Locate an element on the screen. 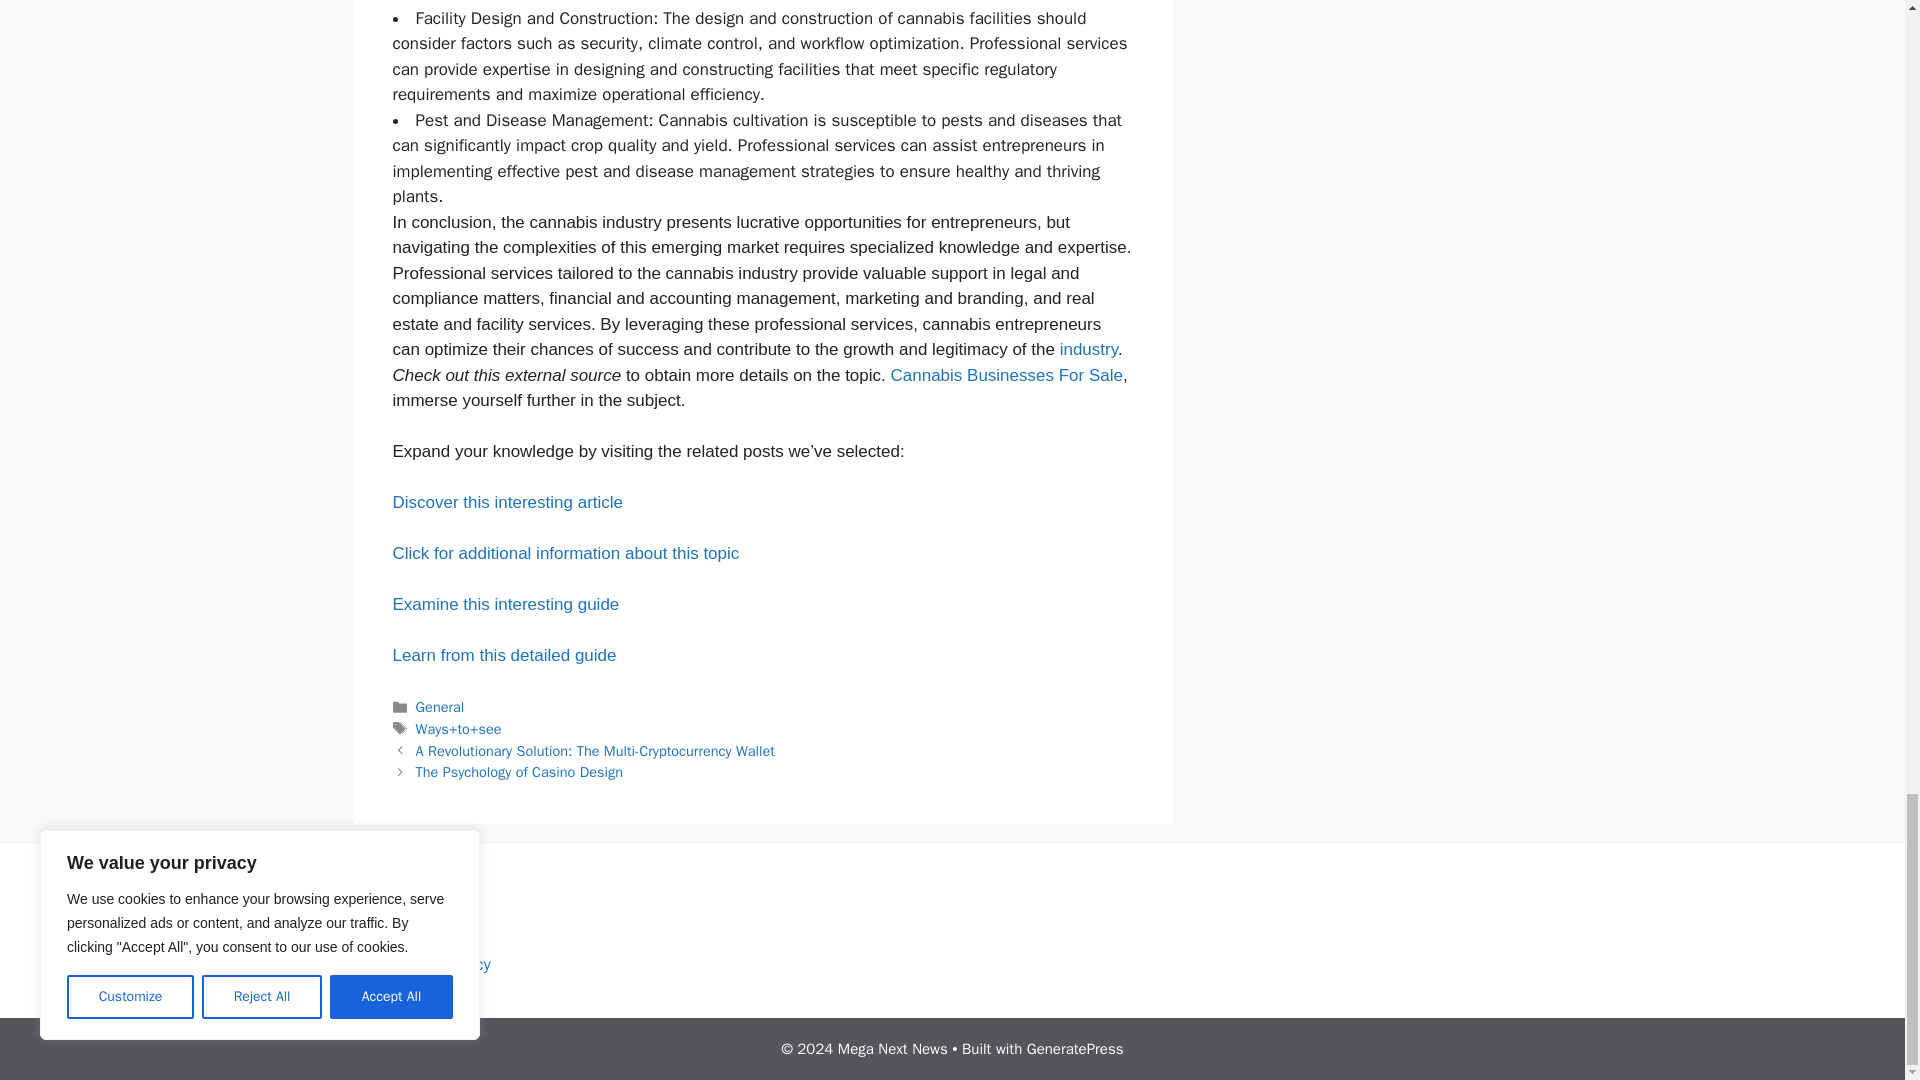  Cannabis Businesses For Sale is located at coordinates (1006, 375).